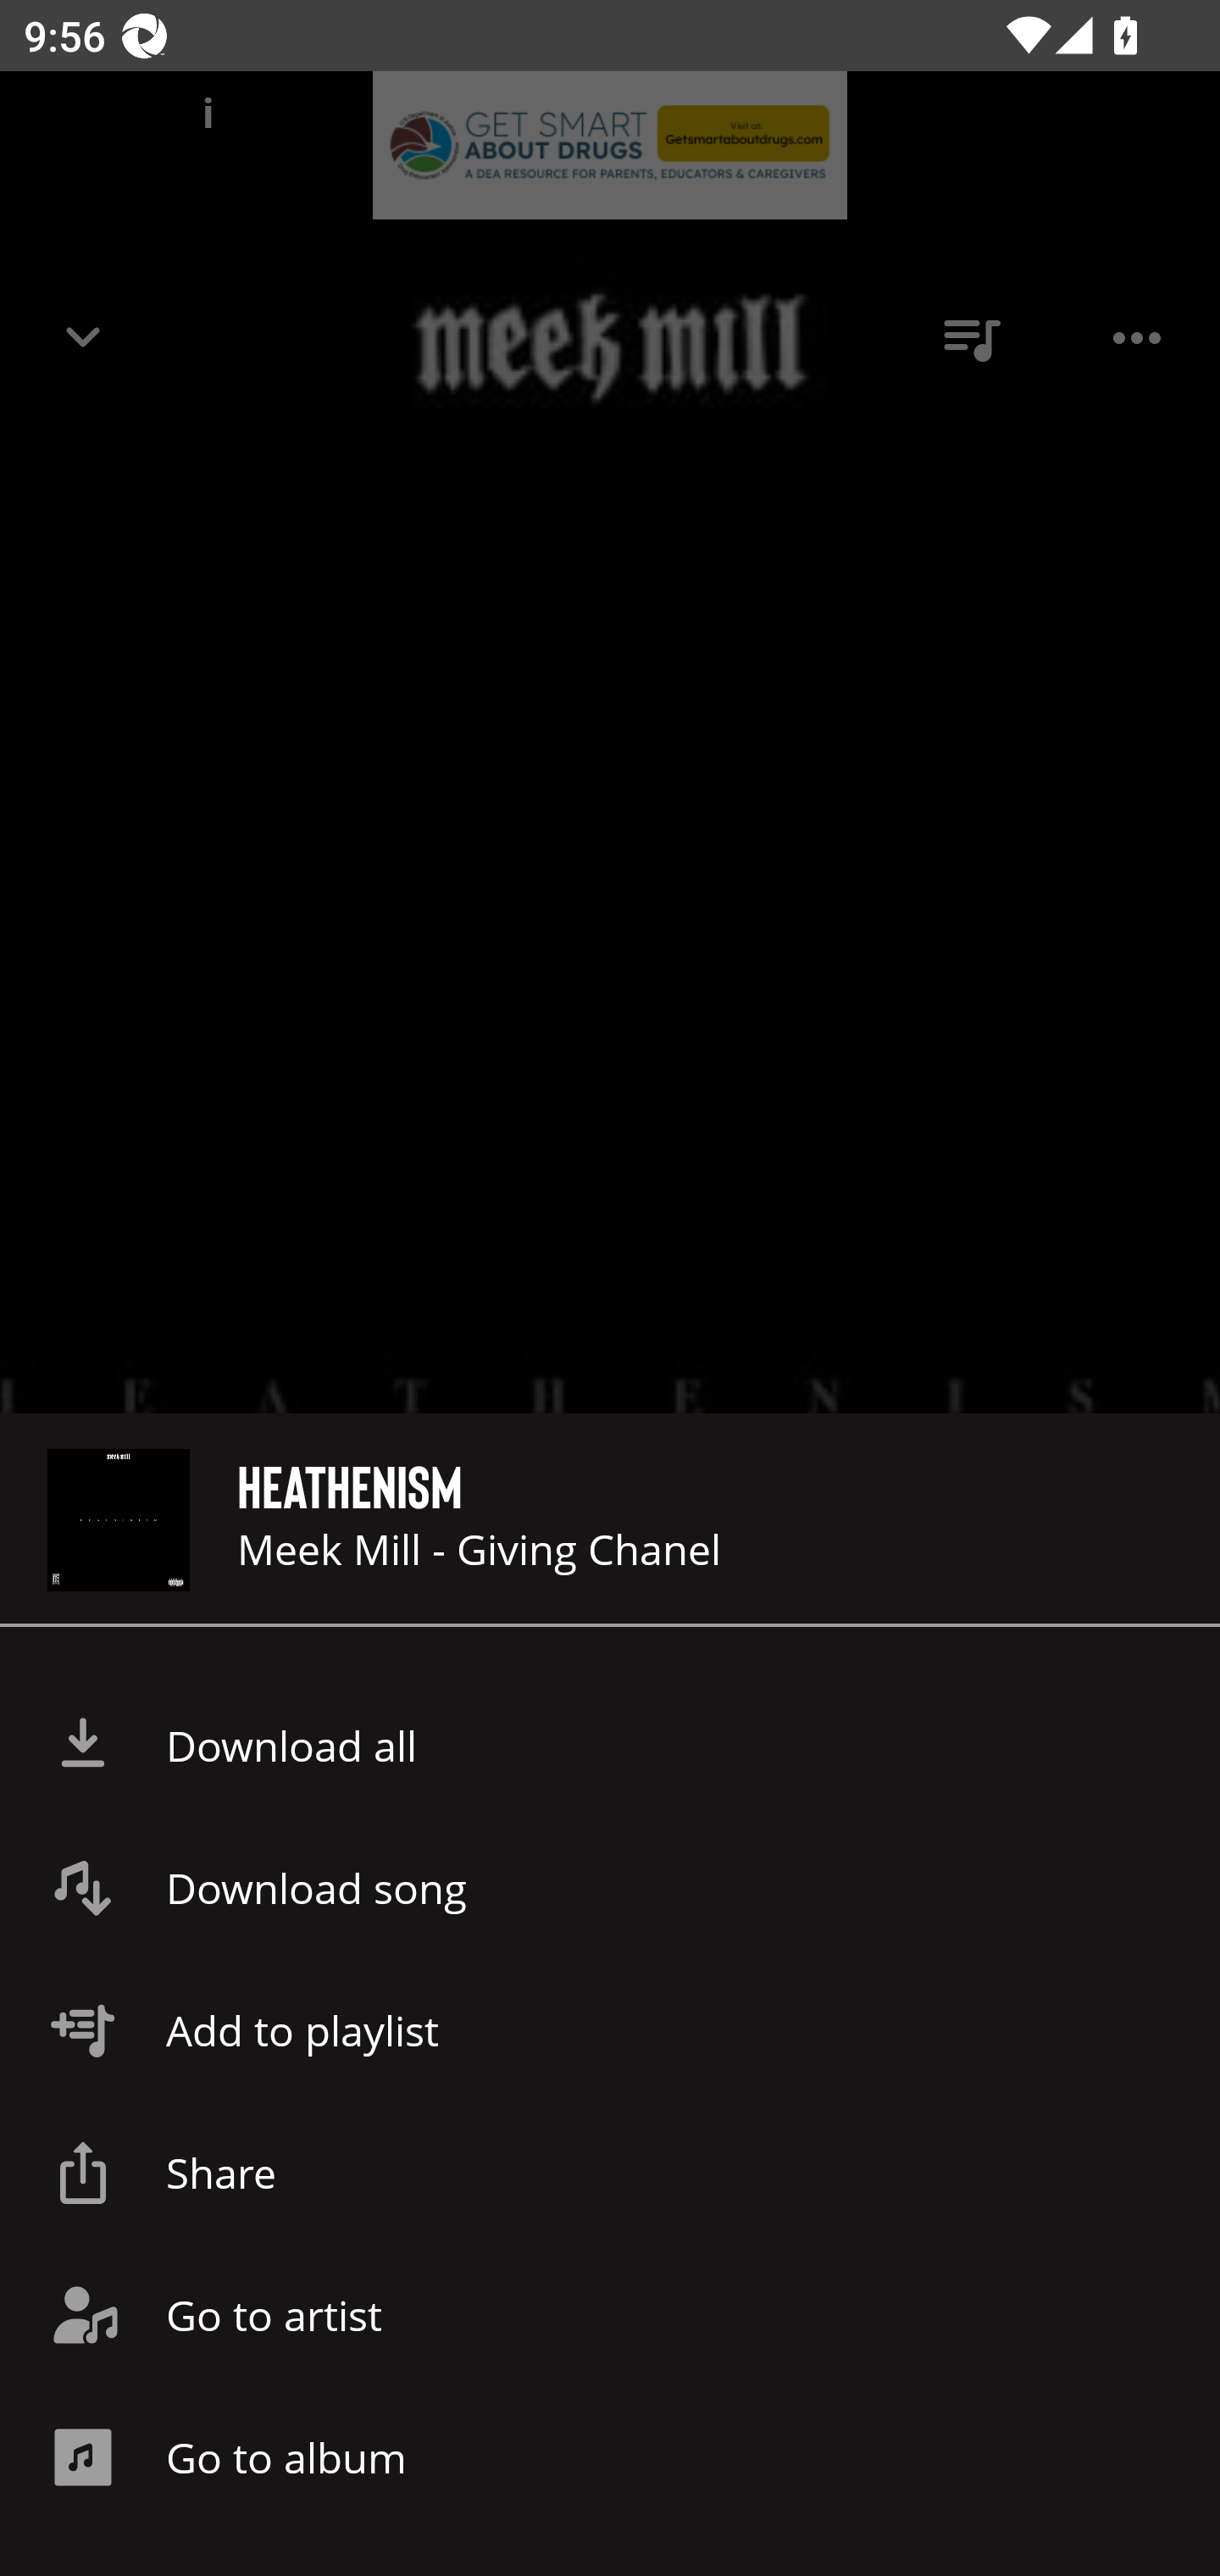 This screenshot has width=1220, height=2576. What do you see at coordinates (610, 1746) in the screenshot?
I see `Download all` at bounding box center [610, 1746].